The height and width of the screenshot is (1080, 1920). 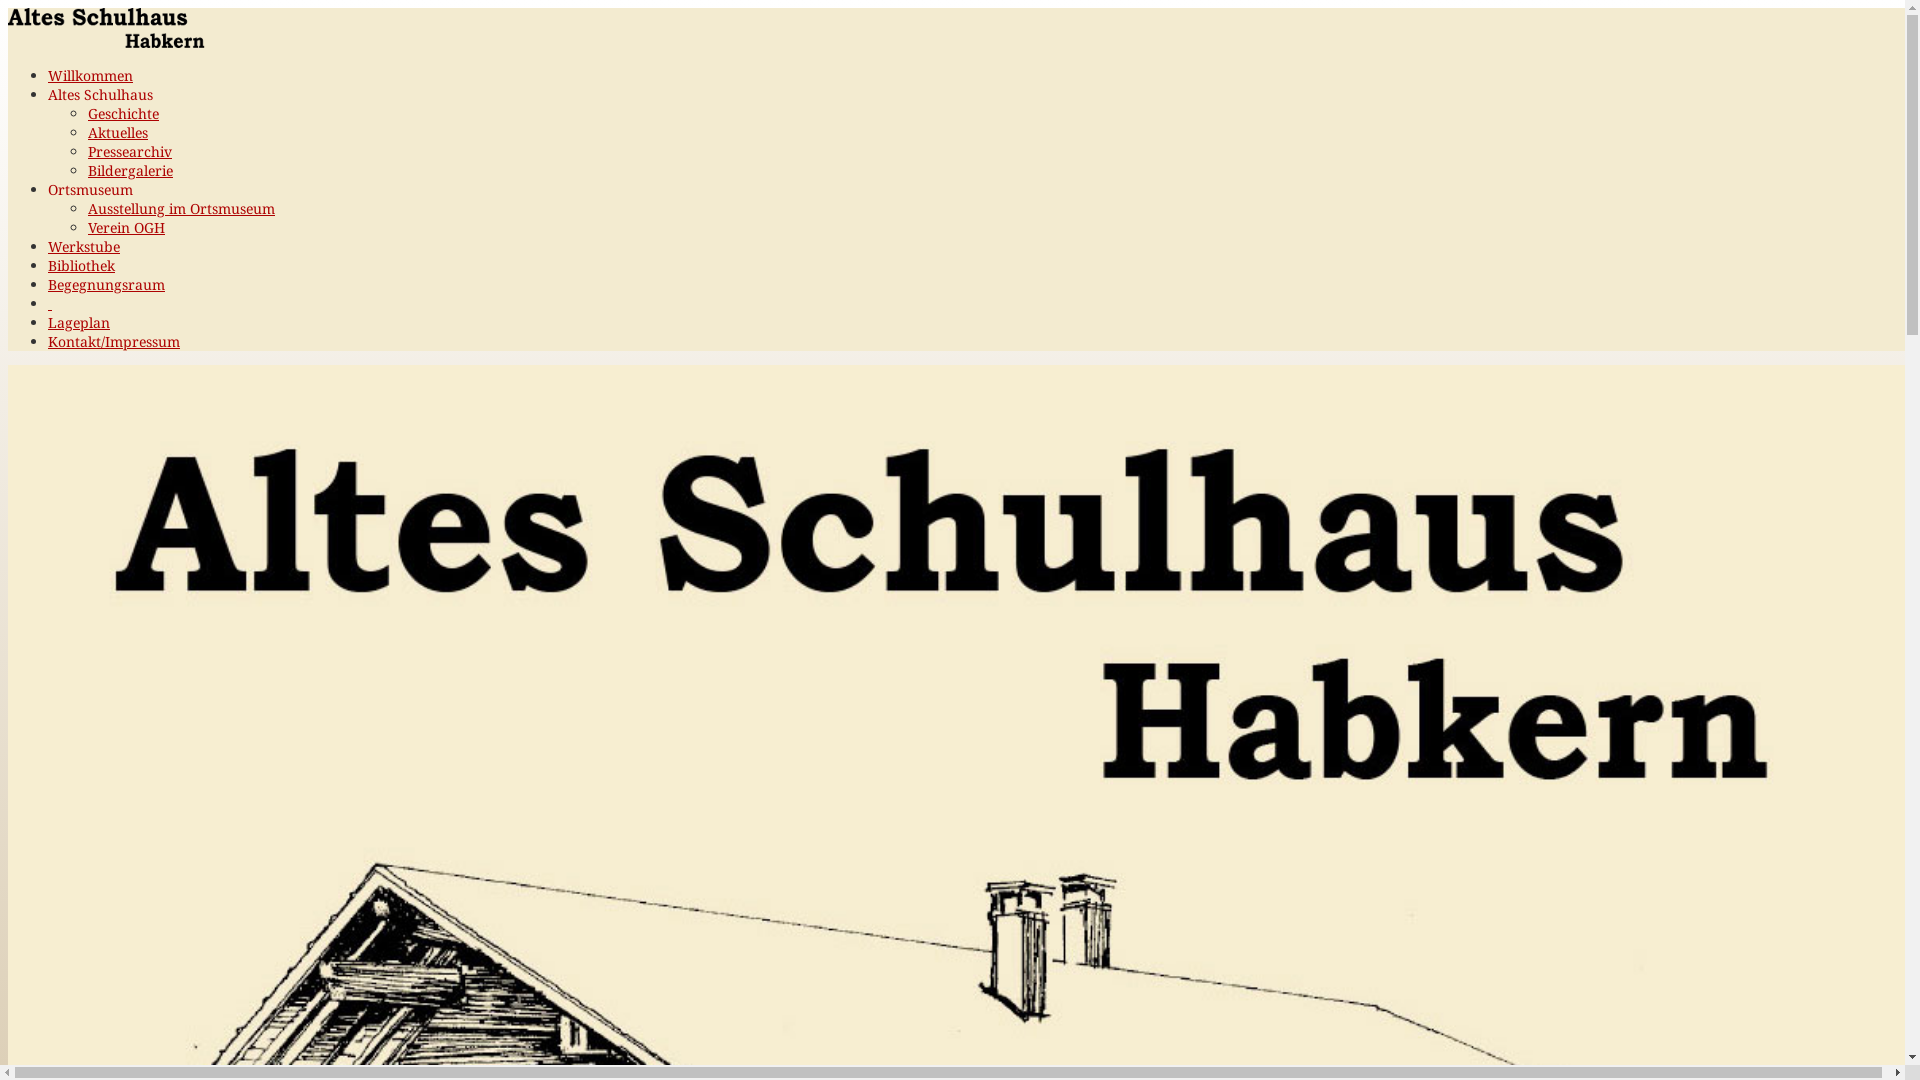 I want to click on Kontakt/Impressum, so click(x=114, y=342).